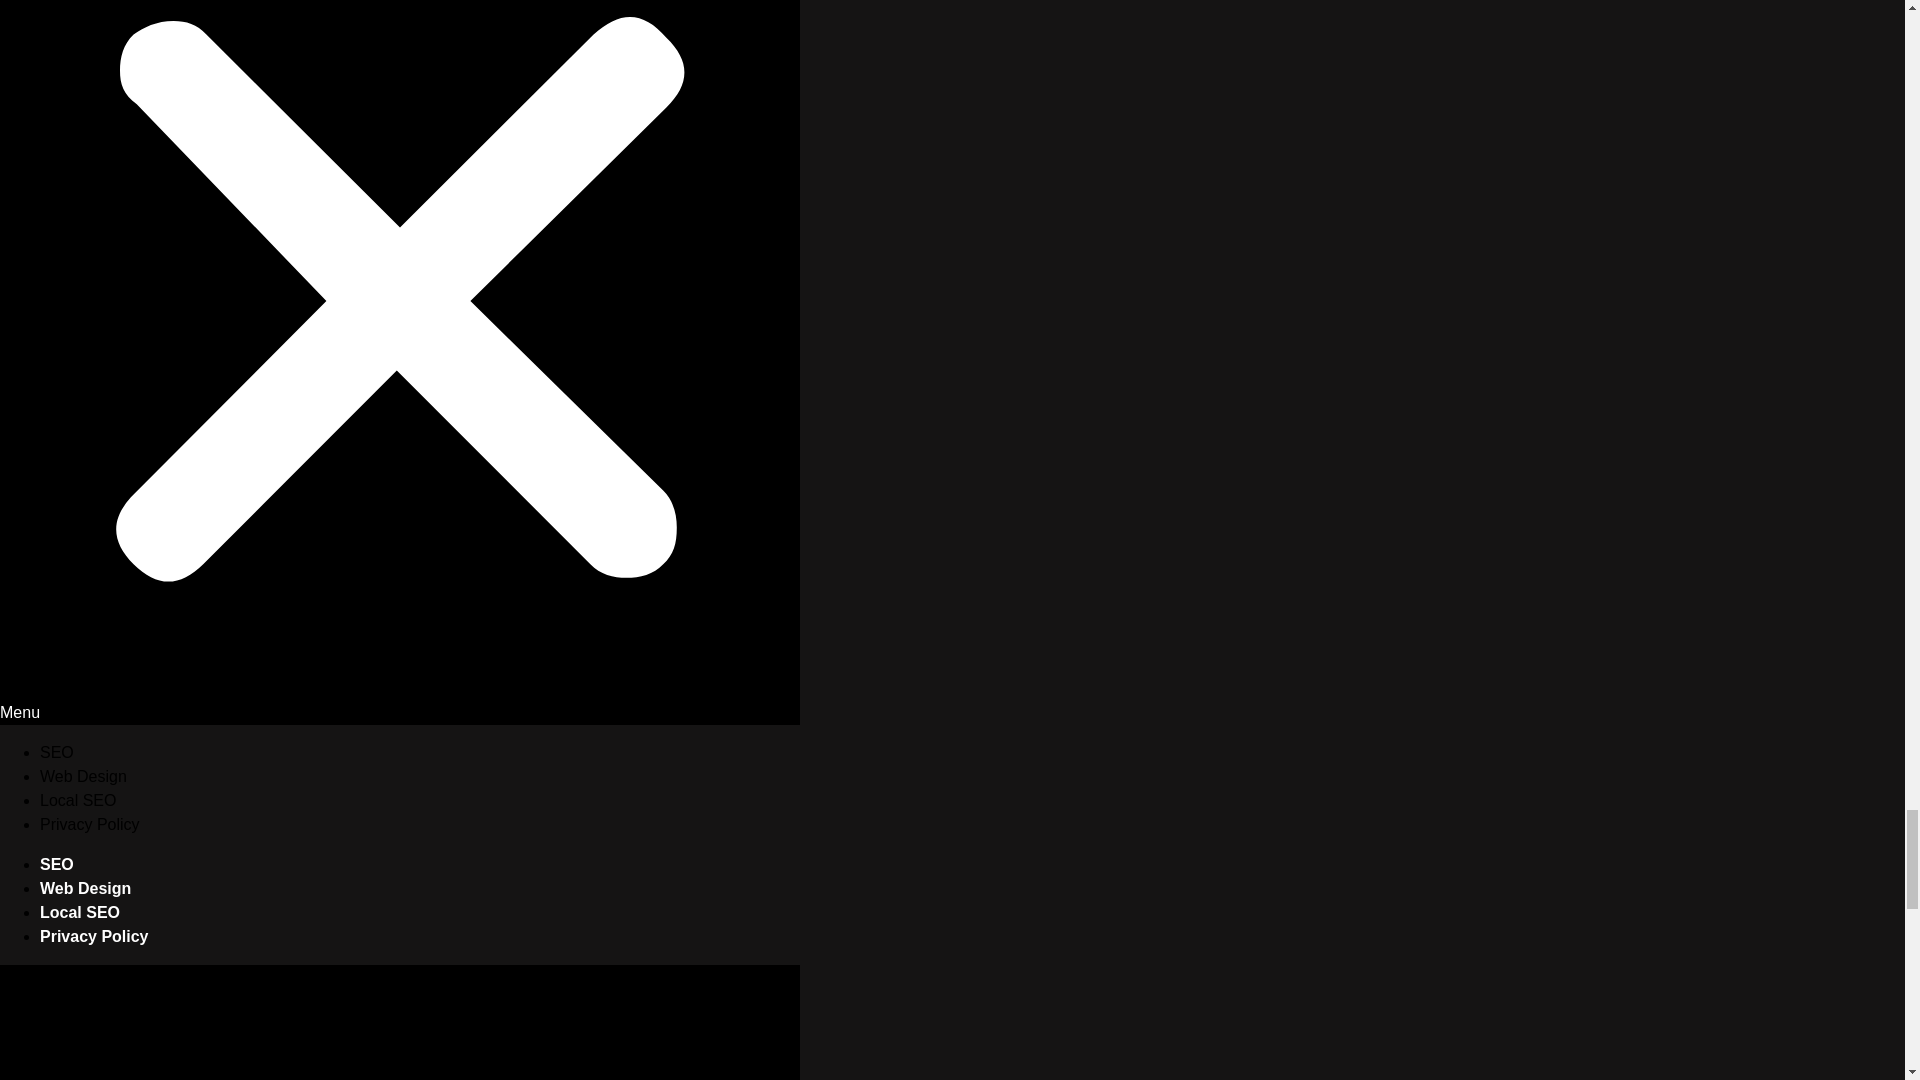 The height and width of the screenshot is (1080, 1920). What do you see at coordinates (80, 912) in the screenshot?
I see `Local SEO` at bounding box center [80, 912].